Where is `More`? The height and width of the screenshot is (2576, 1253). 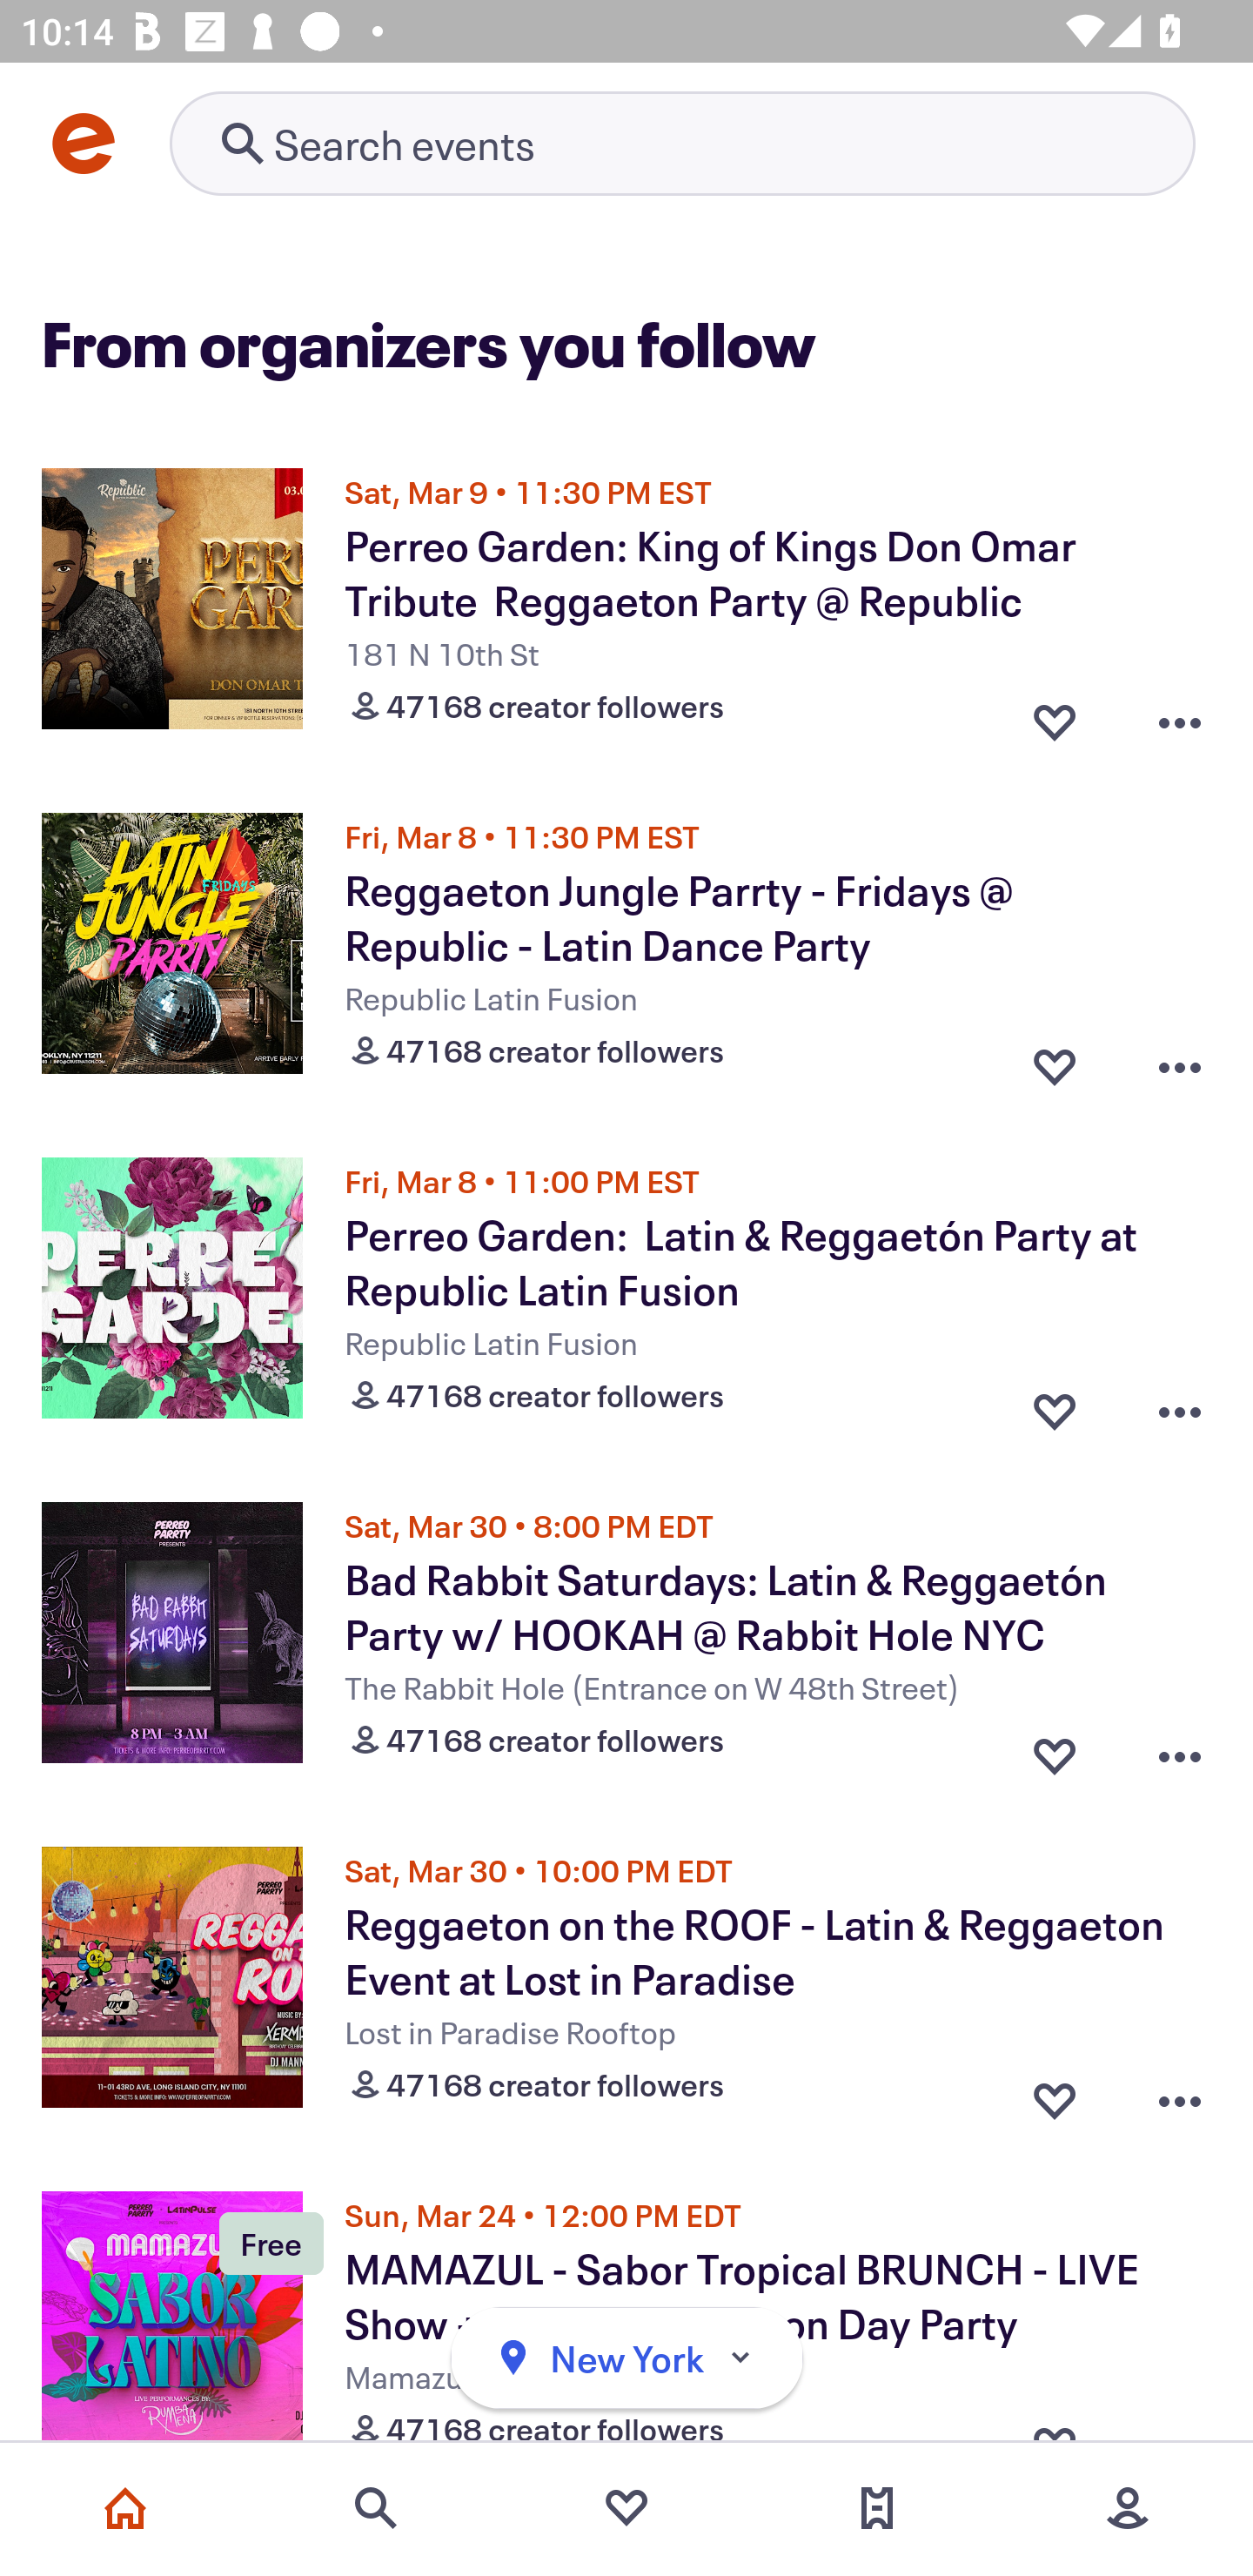
More is located at coordinates (1128, 2508).